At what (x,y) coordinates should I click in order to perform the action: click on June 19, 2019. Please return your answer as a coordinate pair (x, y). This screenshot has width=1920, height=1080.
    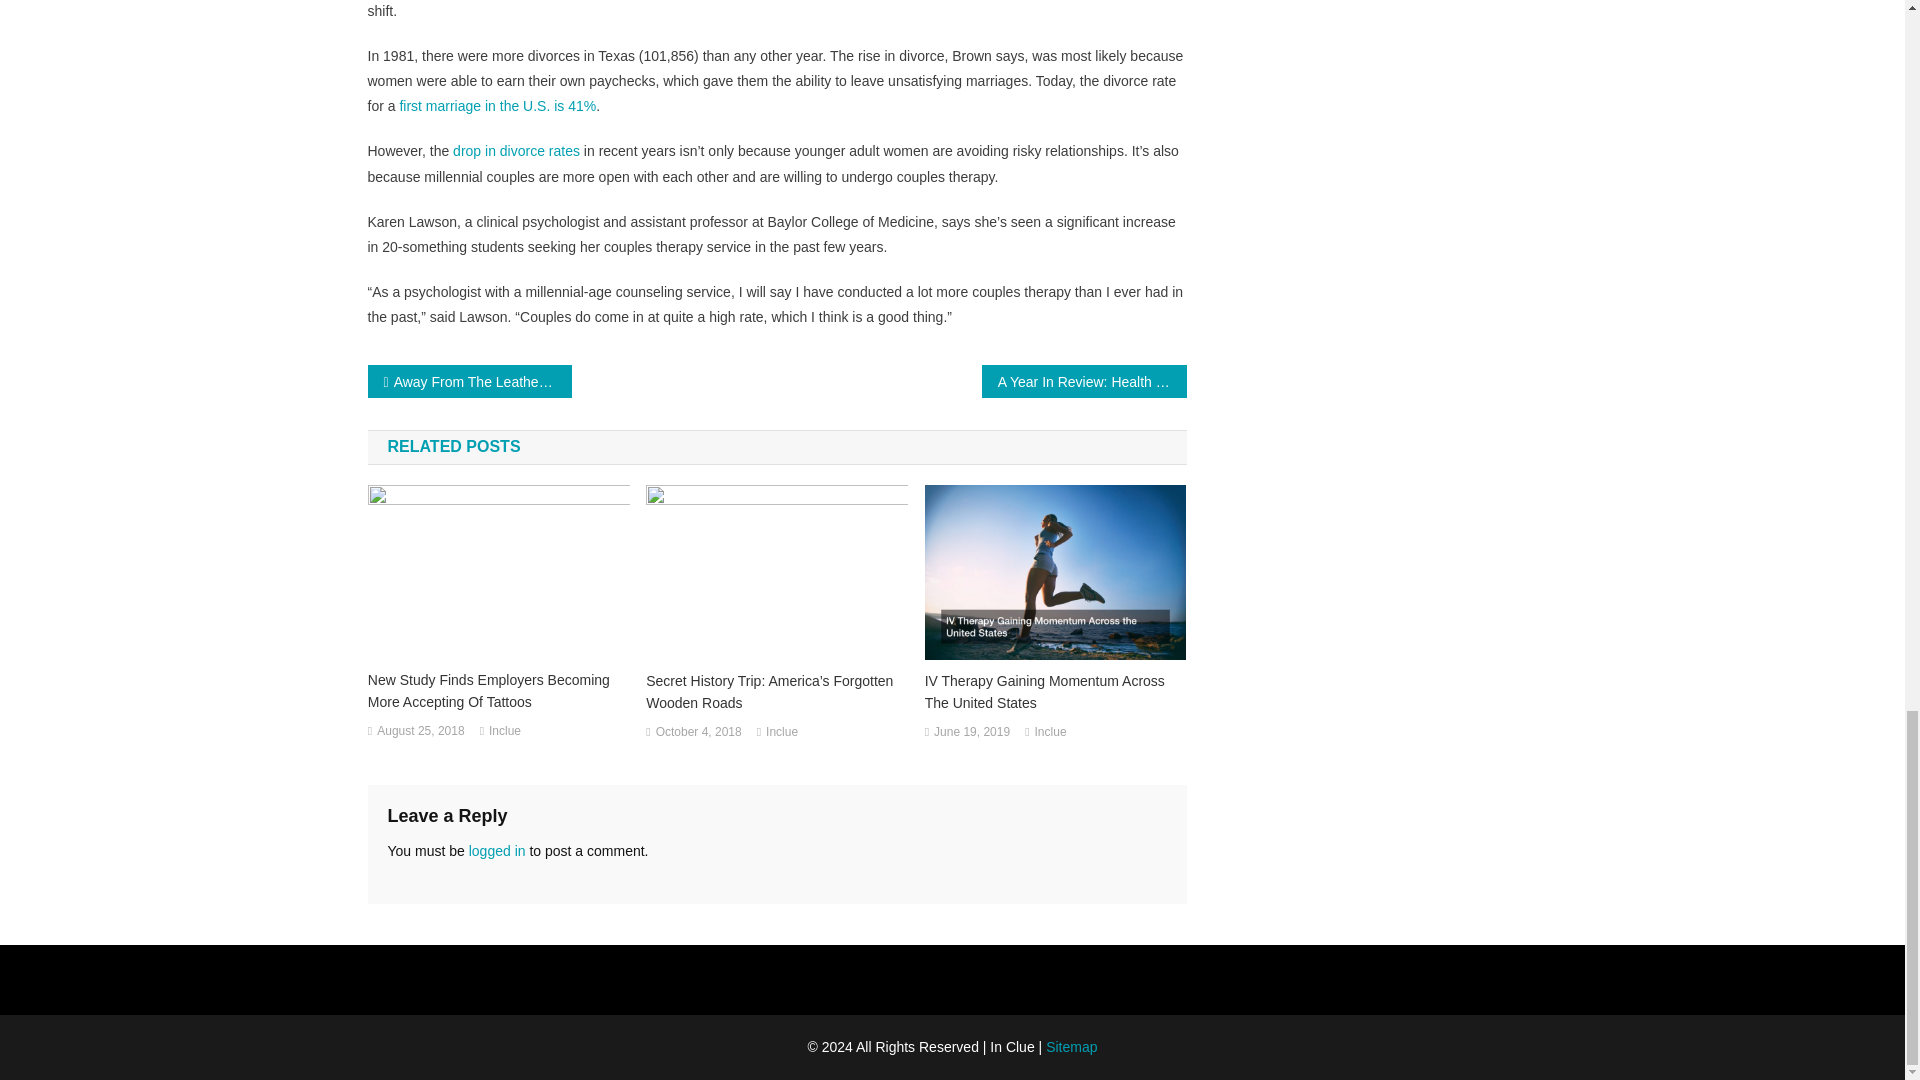
    Looking at the image, I should click on (971, 733).